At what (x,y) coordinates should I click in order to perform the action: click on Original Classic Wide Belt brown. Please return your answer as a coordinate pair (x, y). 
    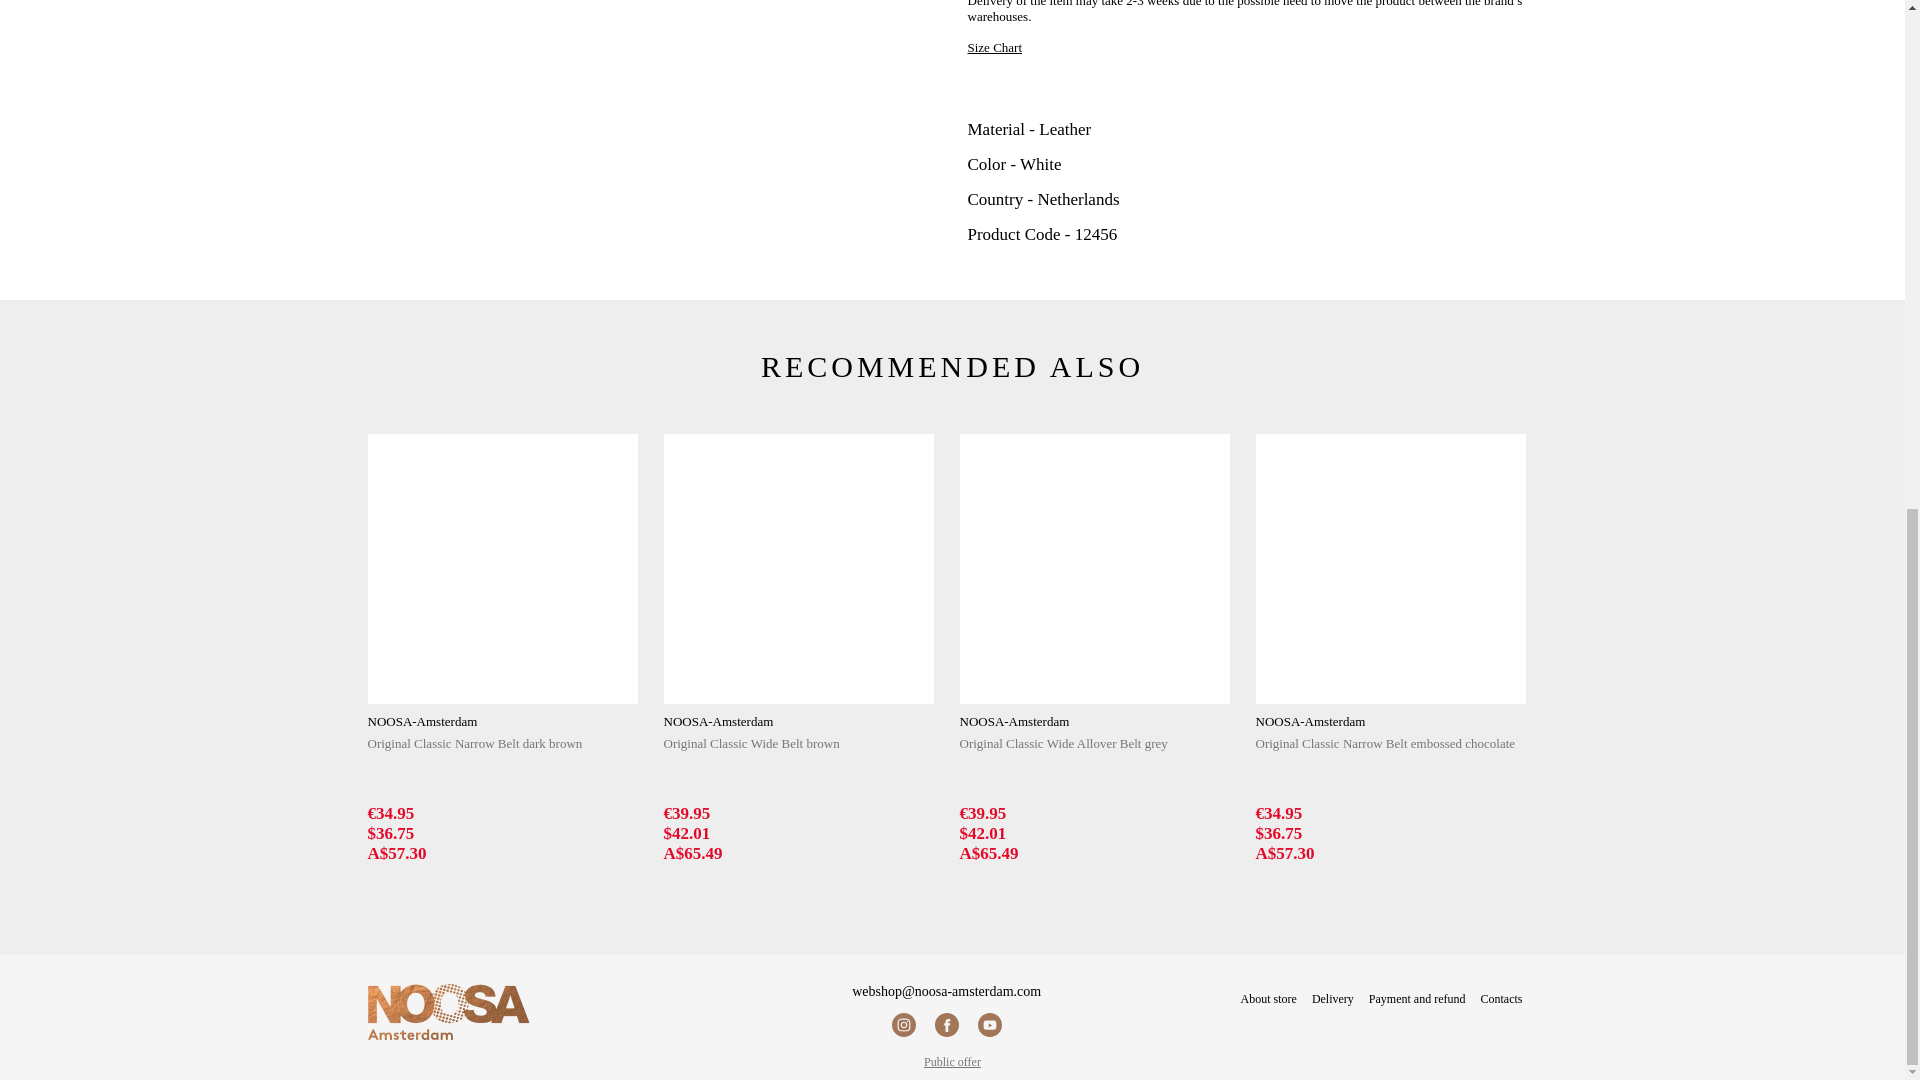
    Looking at the image, I should click on (798, 569).